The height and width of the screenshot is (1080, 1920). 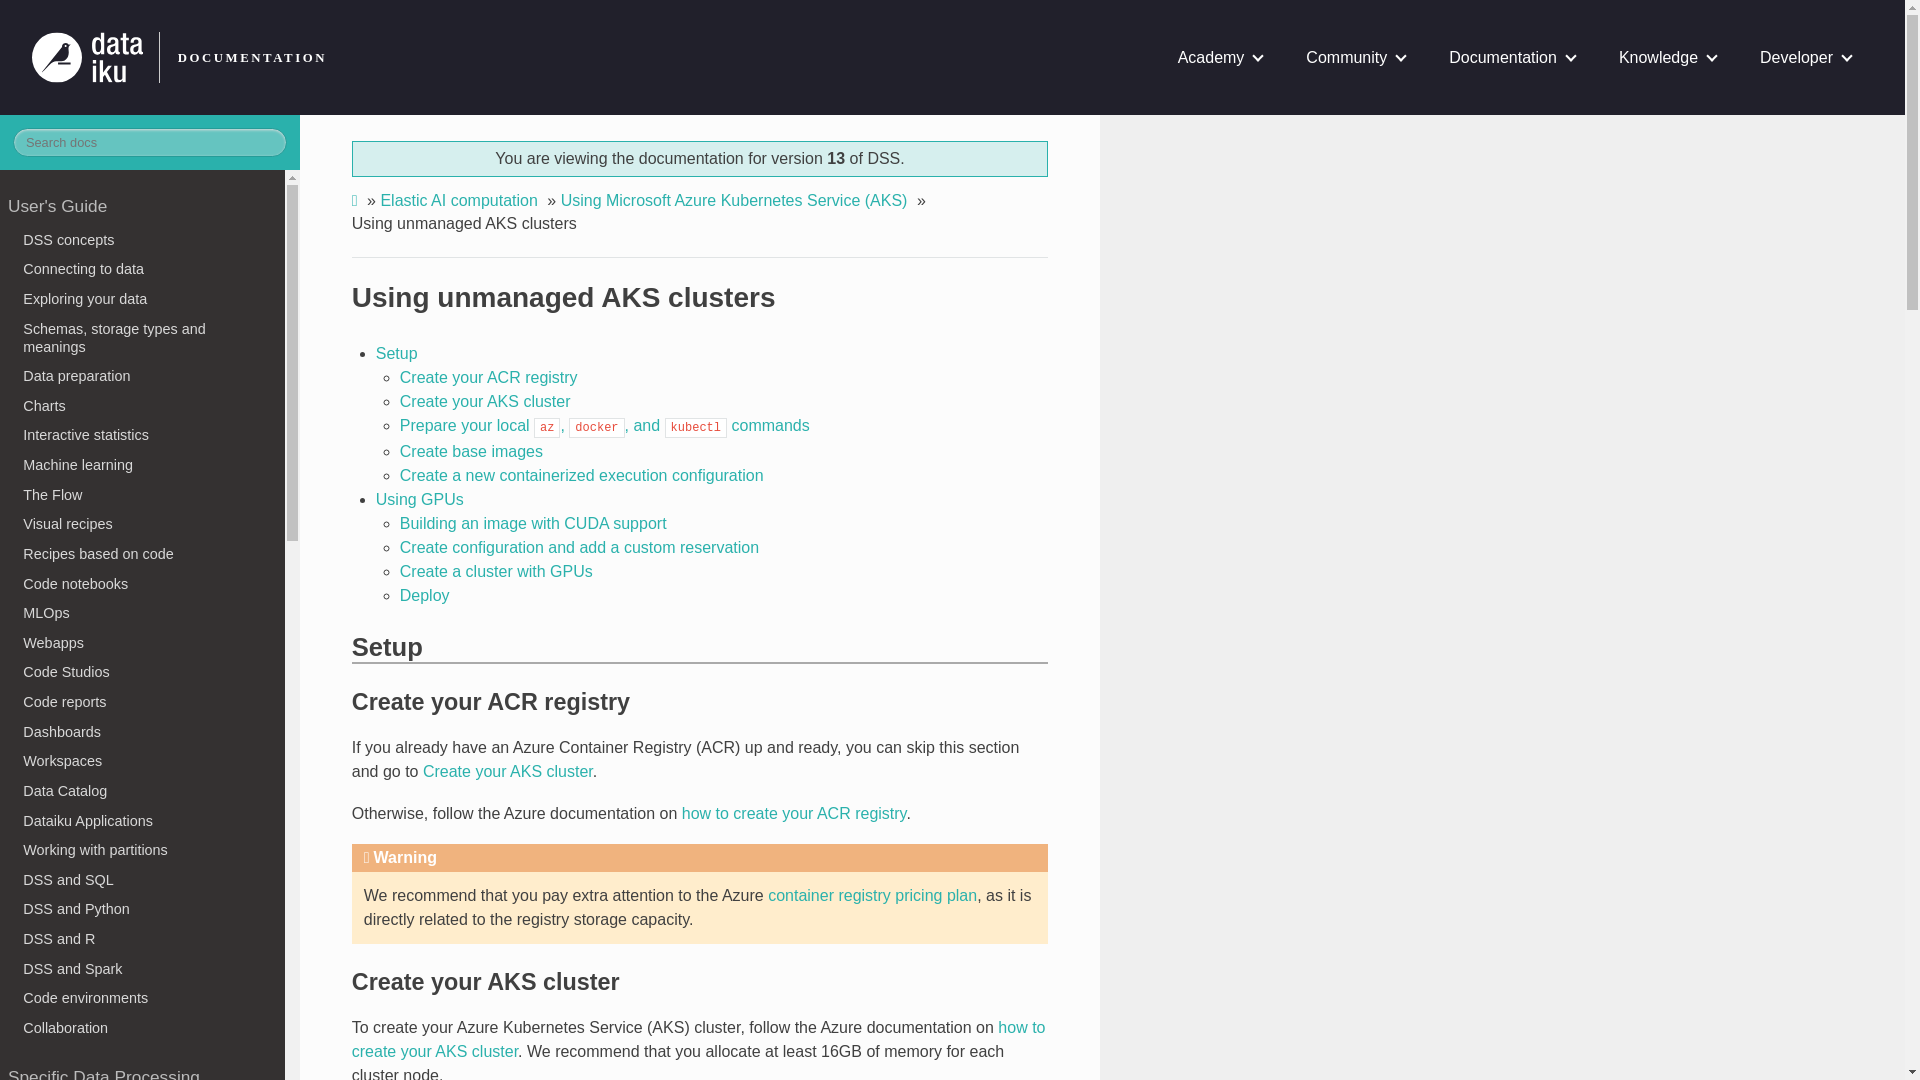 What do you see at coordinates (1355, 57) in the screenshot?
I see `Community` at bounding box center [1355, 57].